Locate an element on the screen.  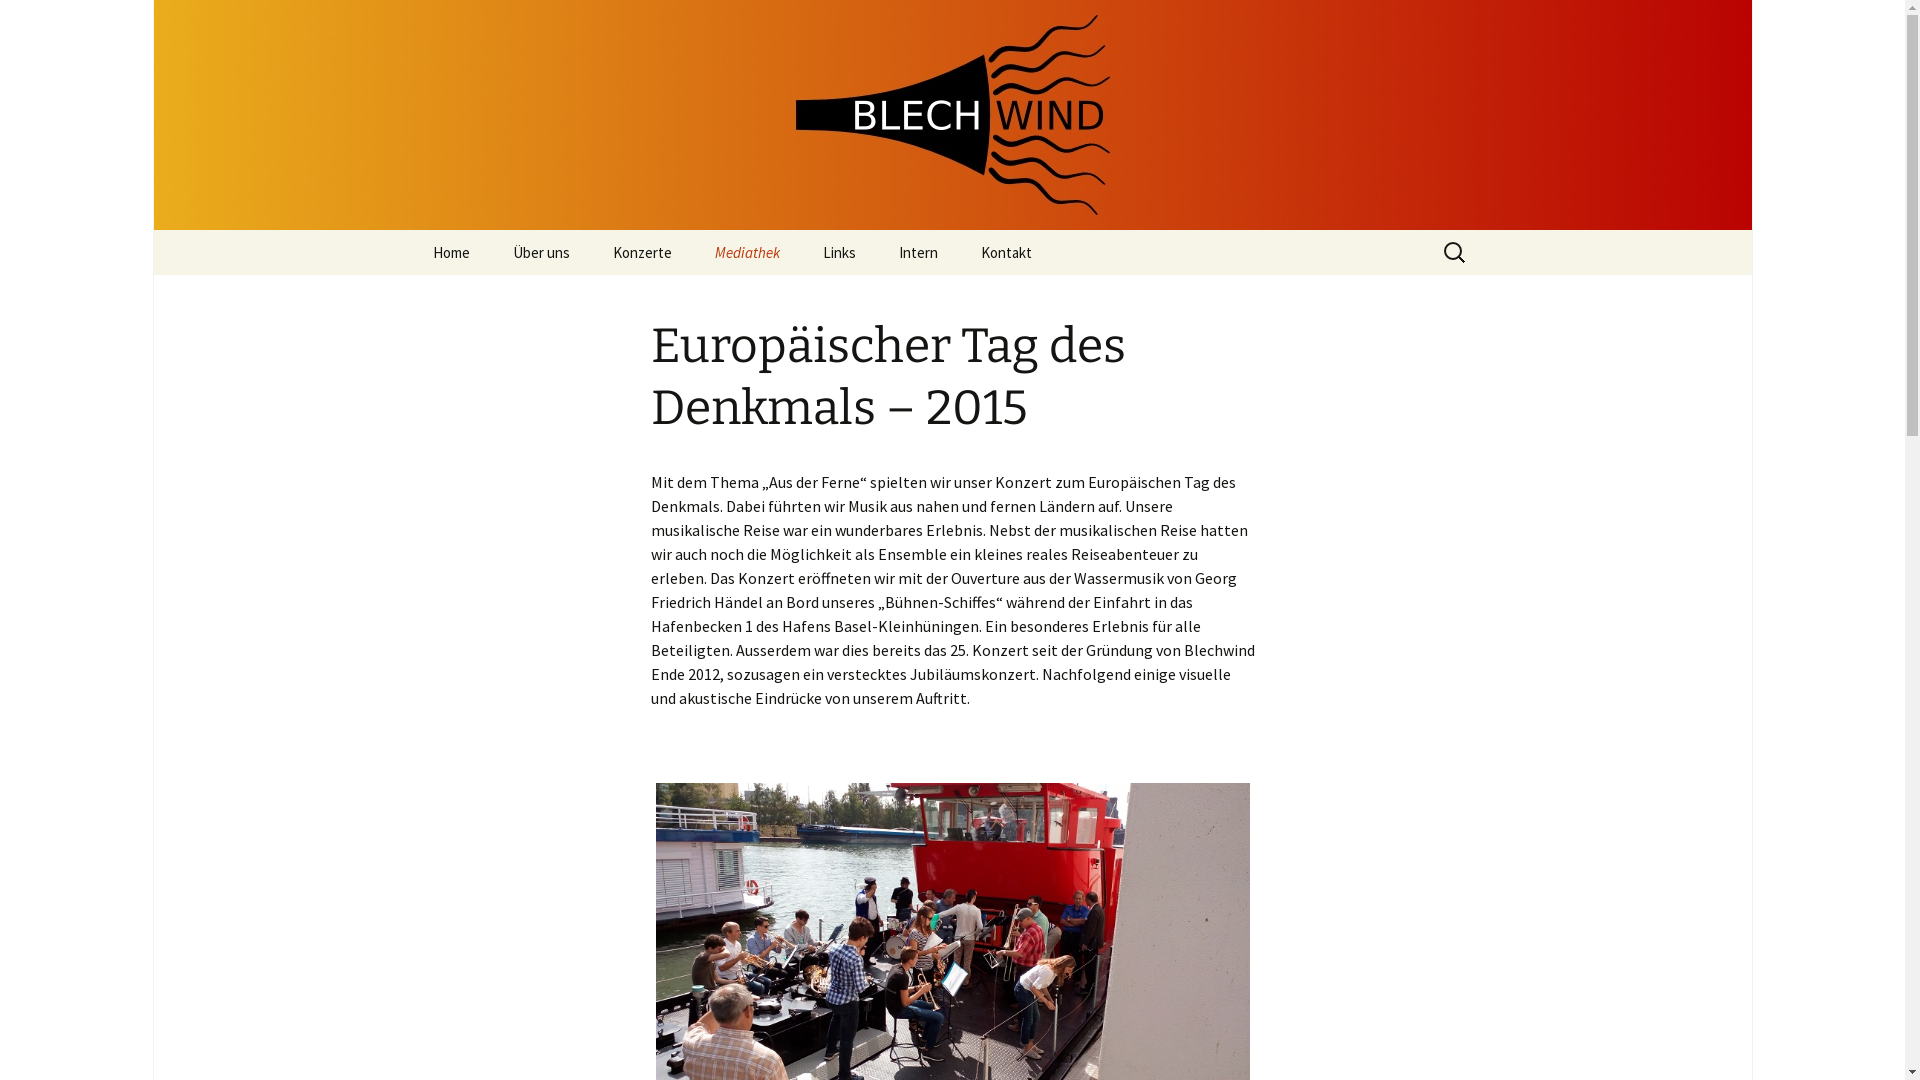
Mediathek is located at coordinates (746, 252).